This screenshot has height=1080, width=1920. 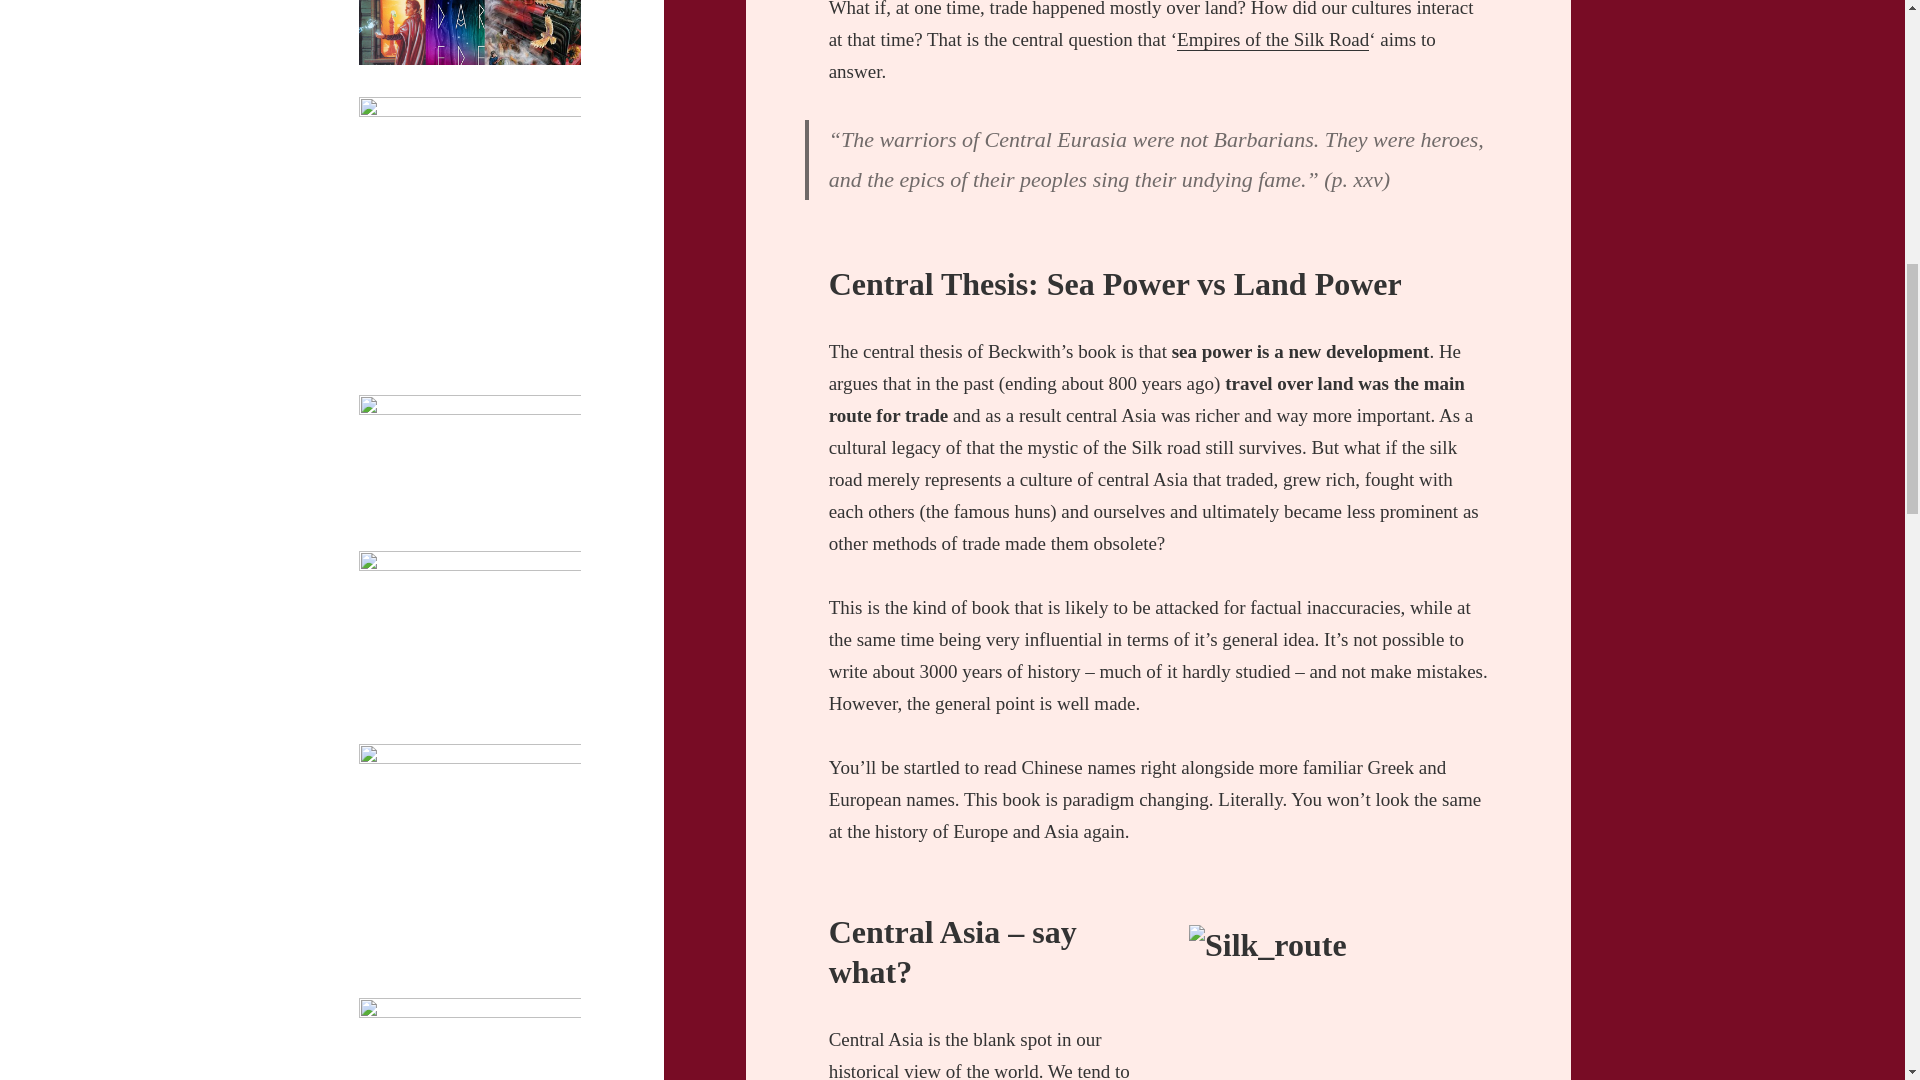 I want to click on Buddha Quote T-Shirts, so click(x=432, y=977).